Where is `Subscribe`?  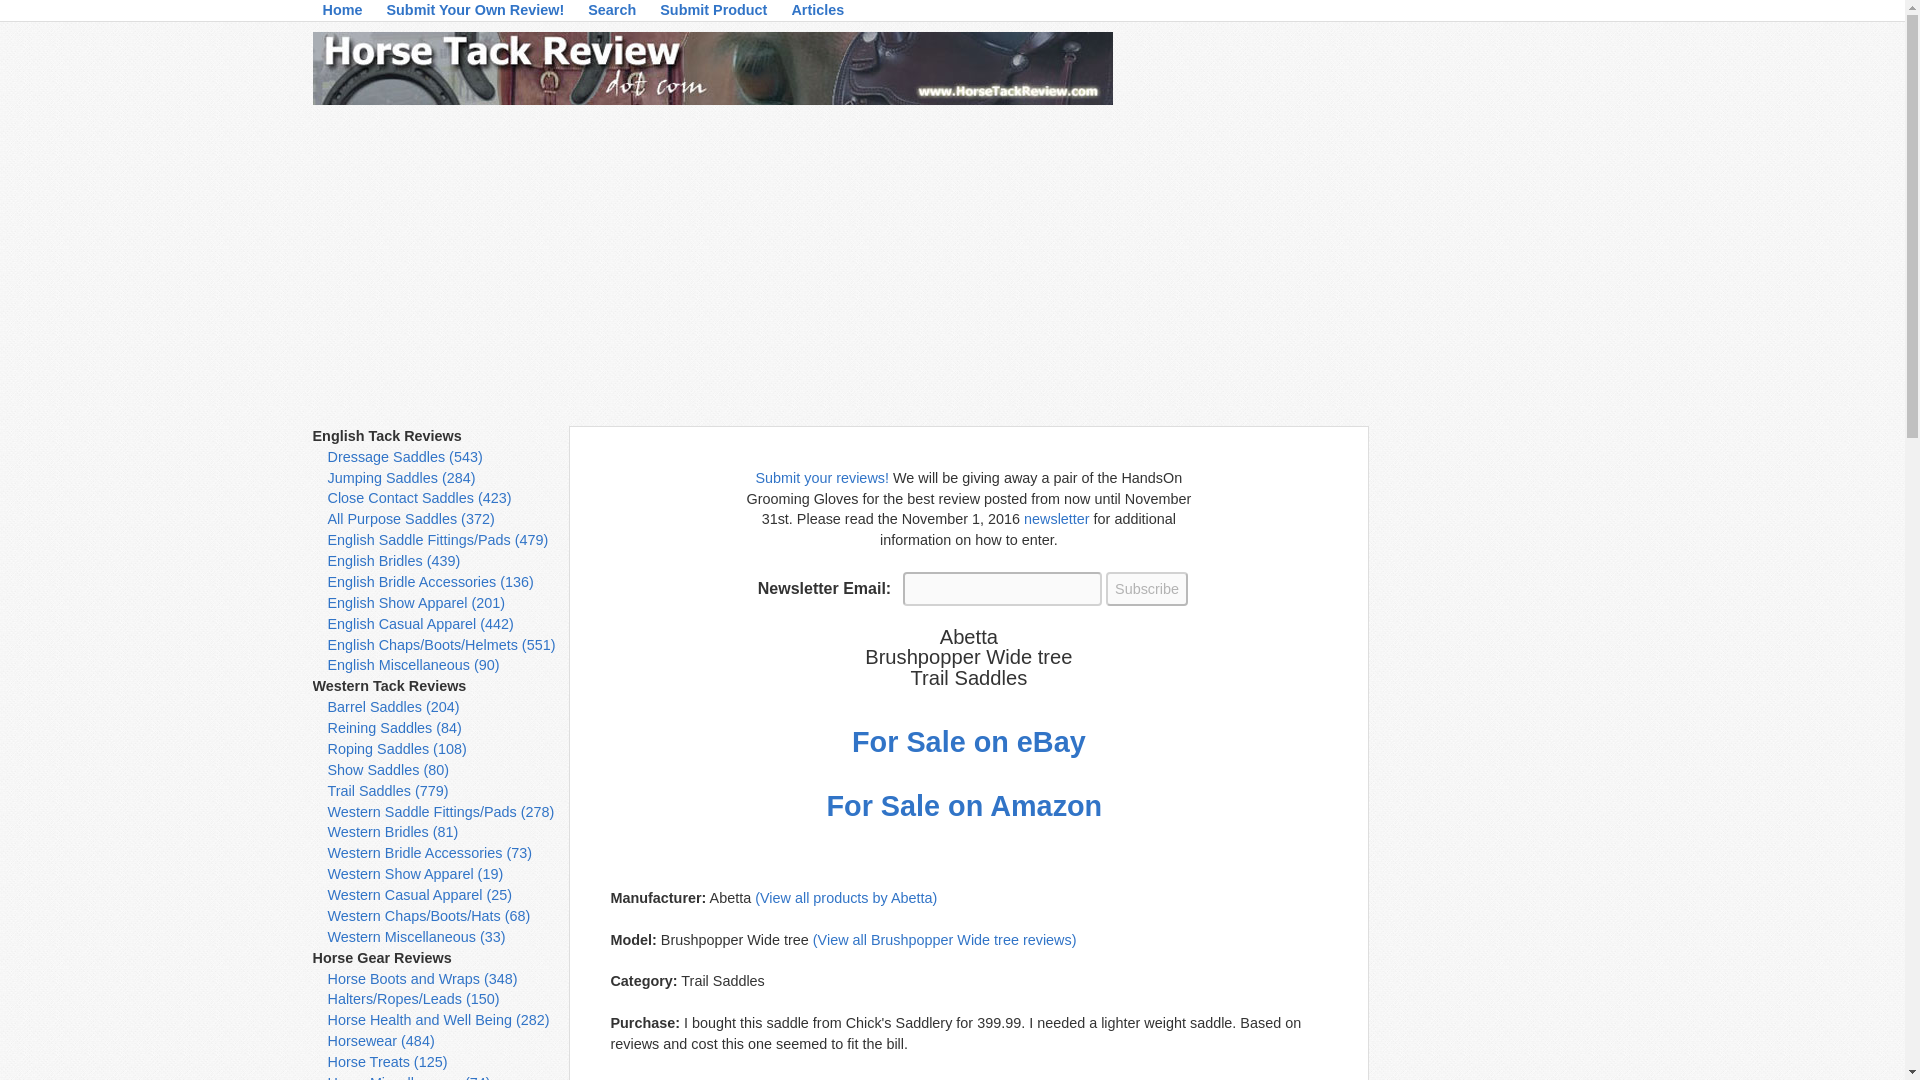
Subscribe is located at coordinates (1146, 588).